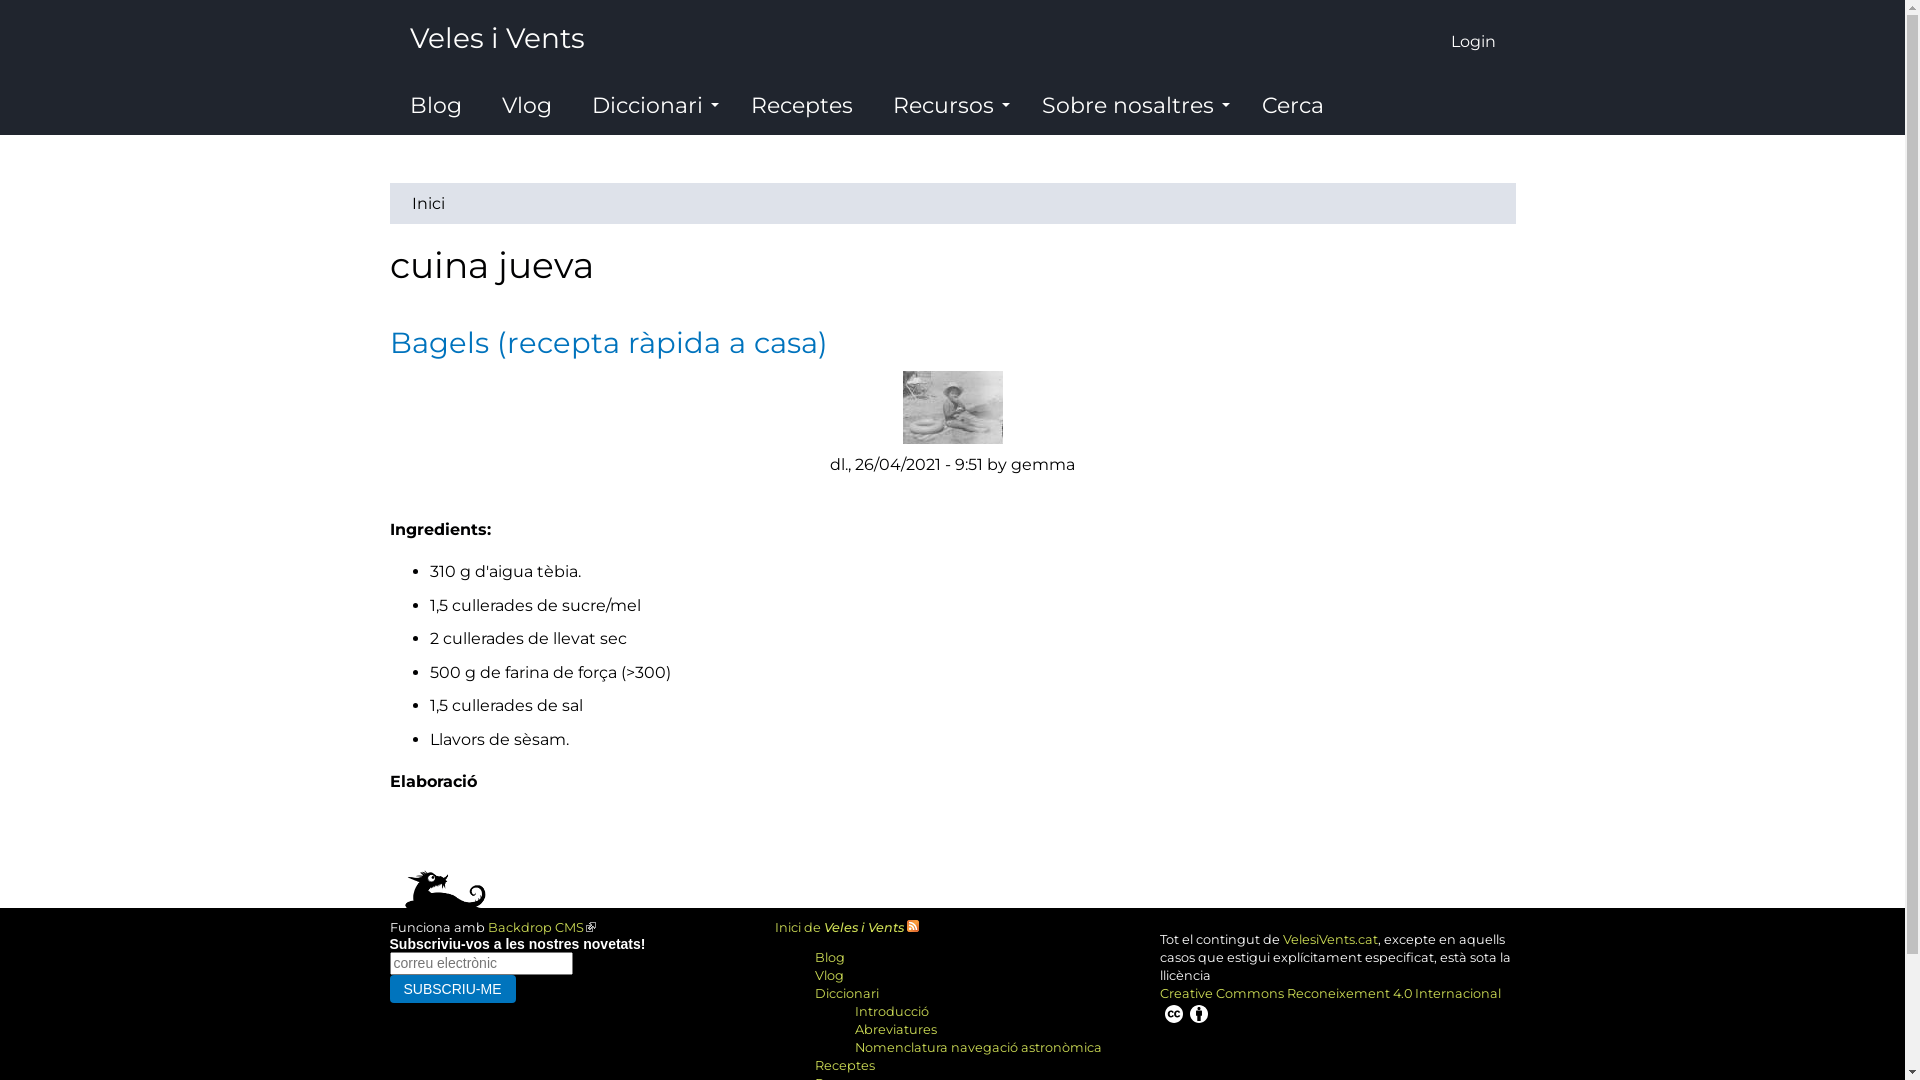  I want to click on Inici de Veles i Vents, so click(840, 928).